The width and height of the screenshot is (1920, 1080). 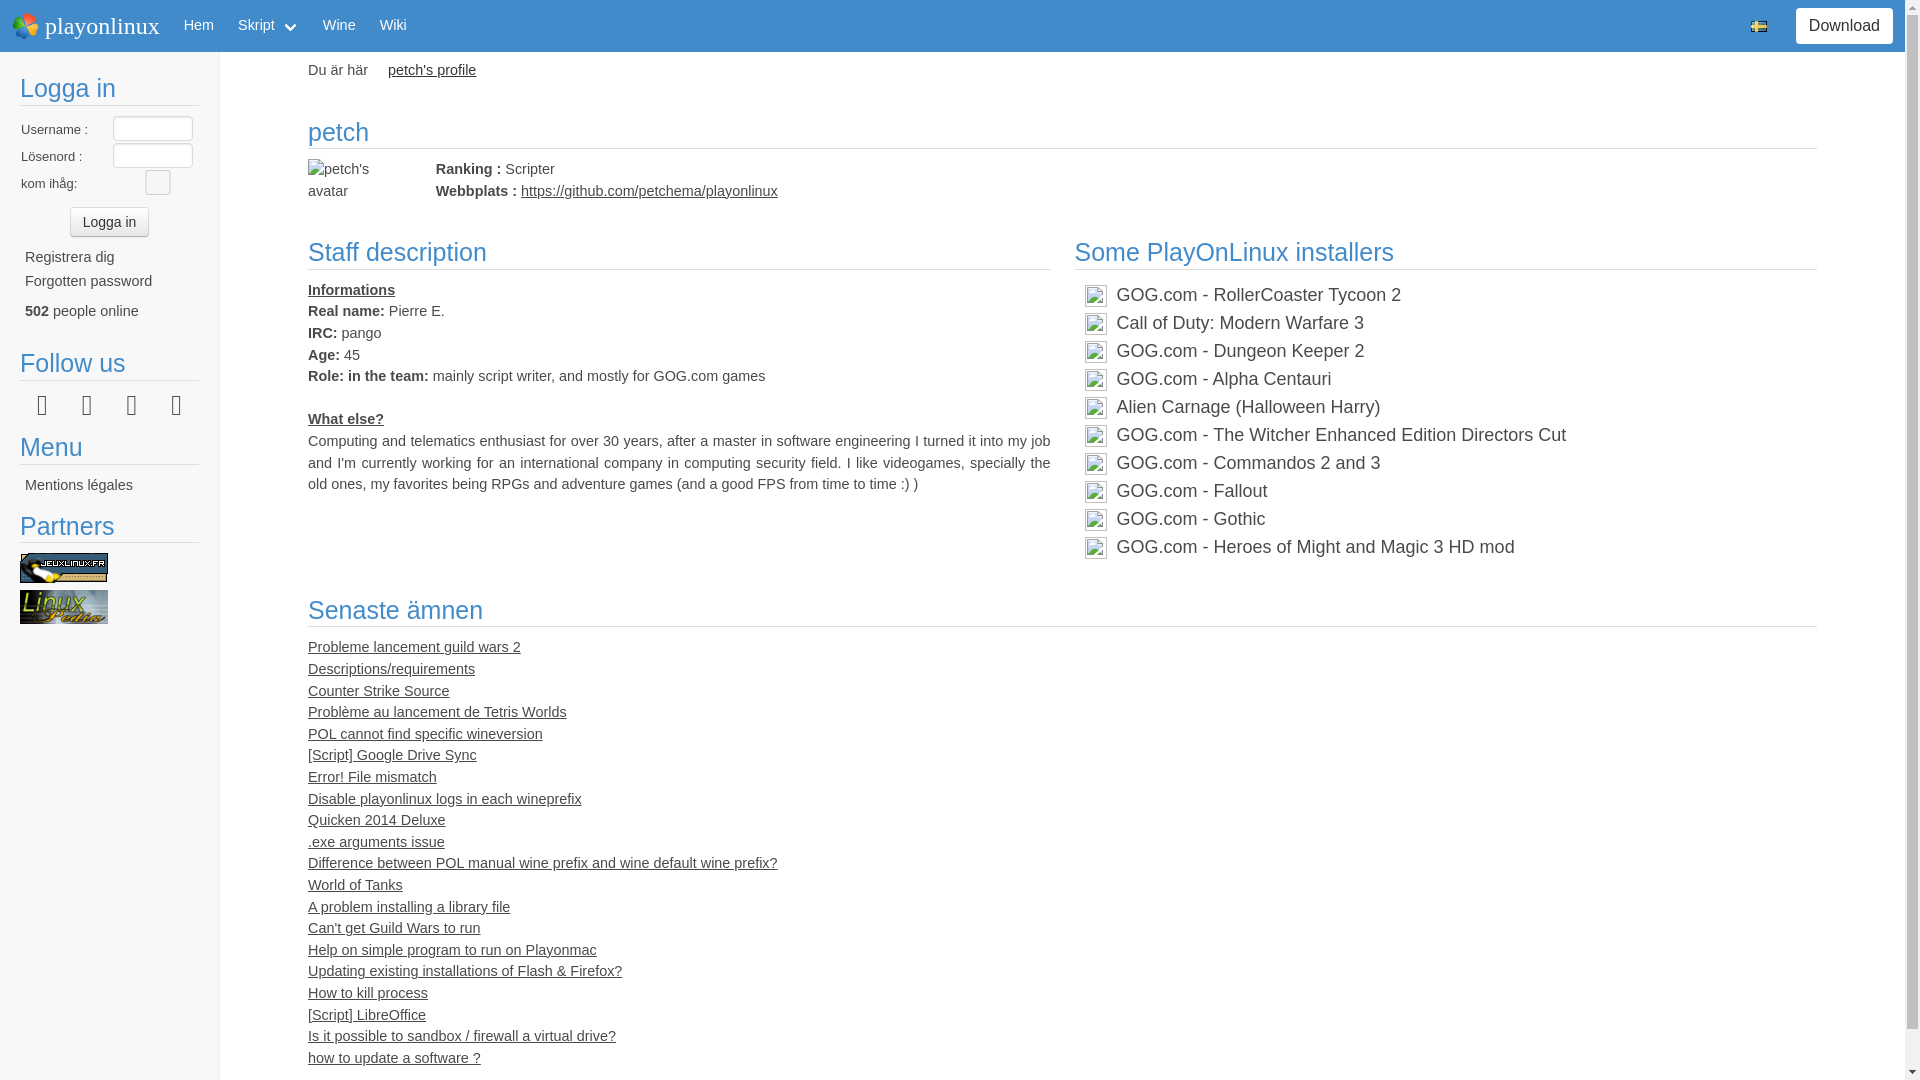 What do you see at coordinates (86, 26) in the screenshot?
I see `playonlinux` at bounding box center [86, 26].